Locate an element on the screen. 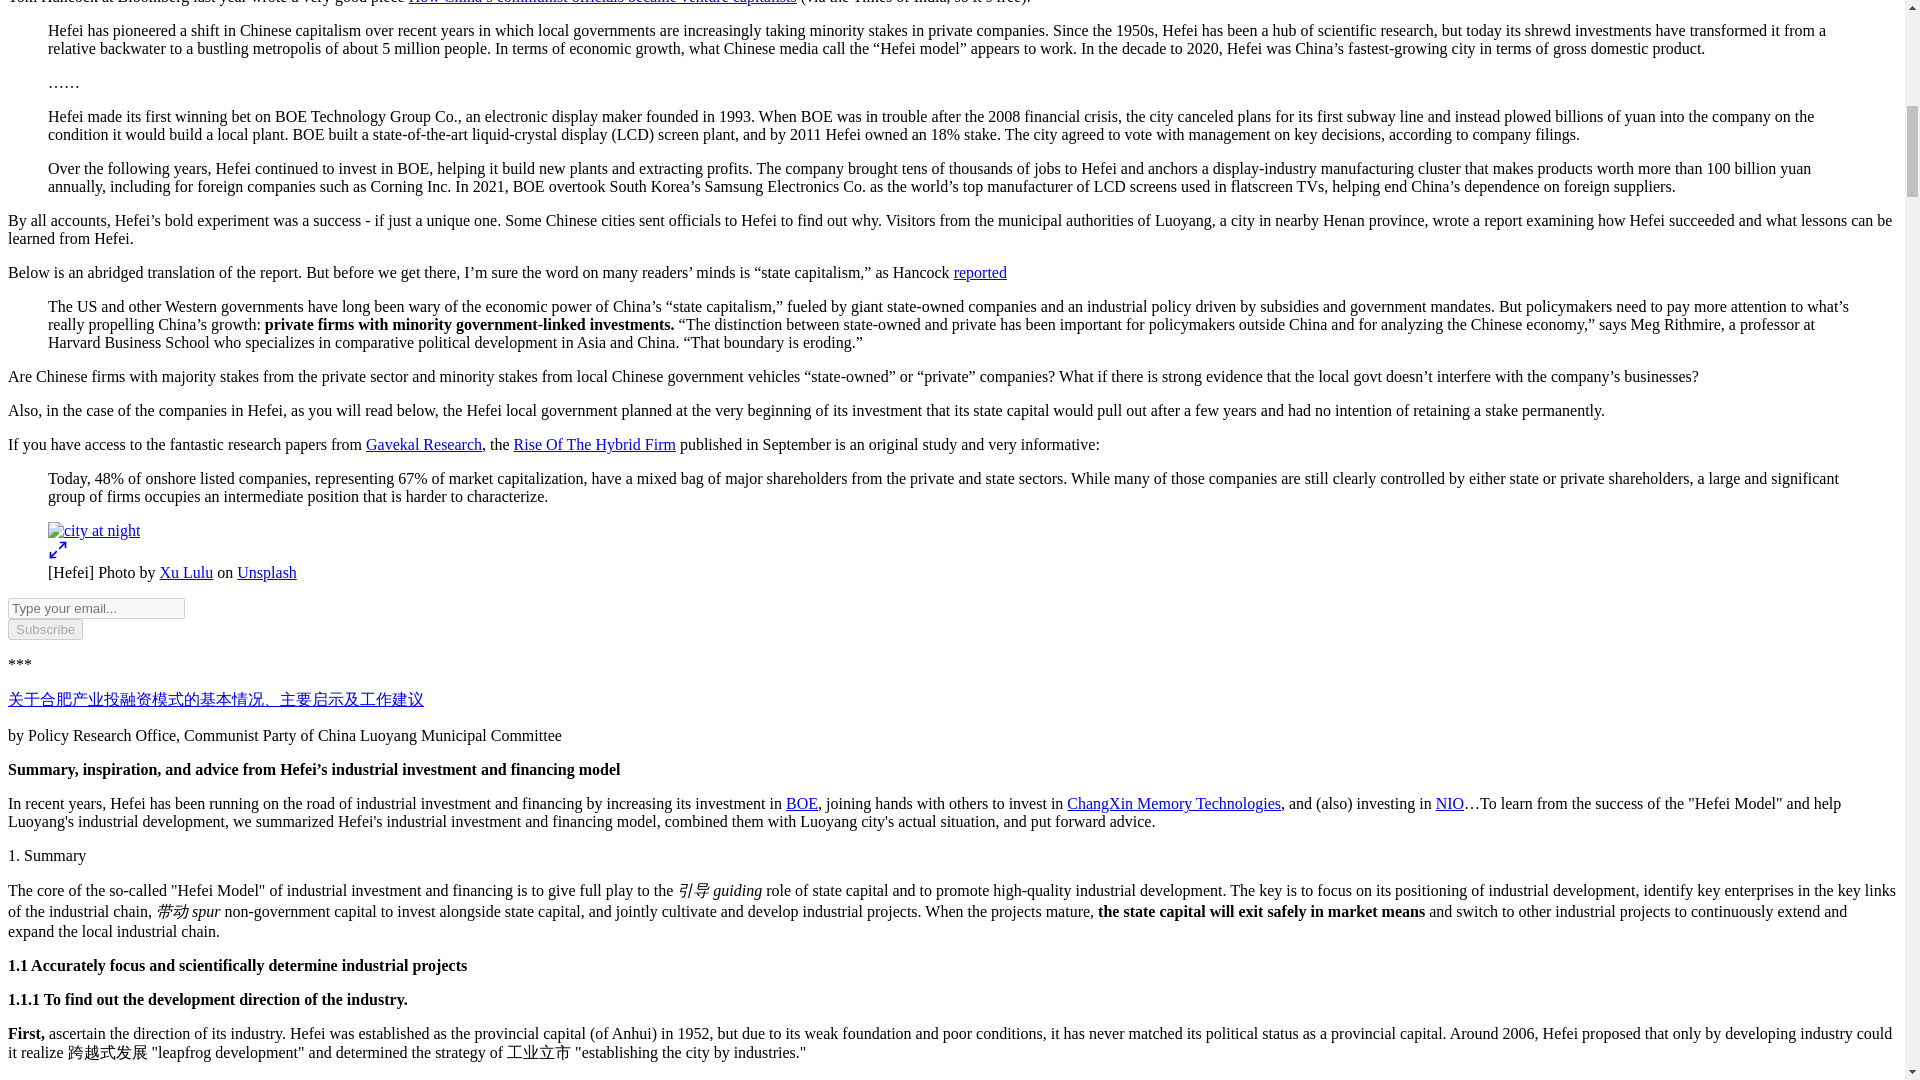 The image size is (1920, 1080). Rise Of The Hybrid Firm is located at coordinates (594, 444).